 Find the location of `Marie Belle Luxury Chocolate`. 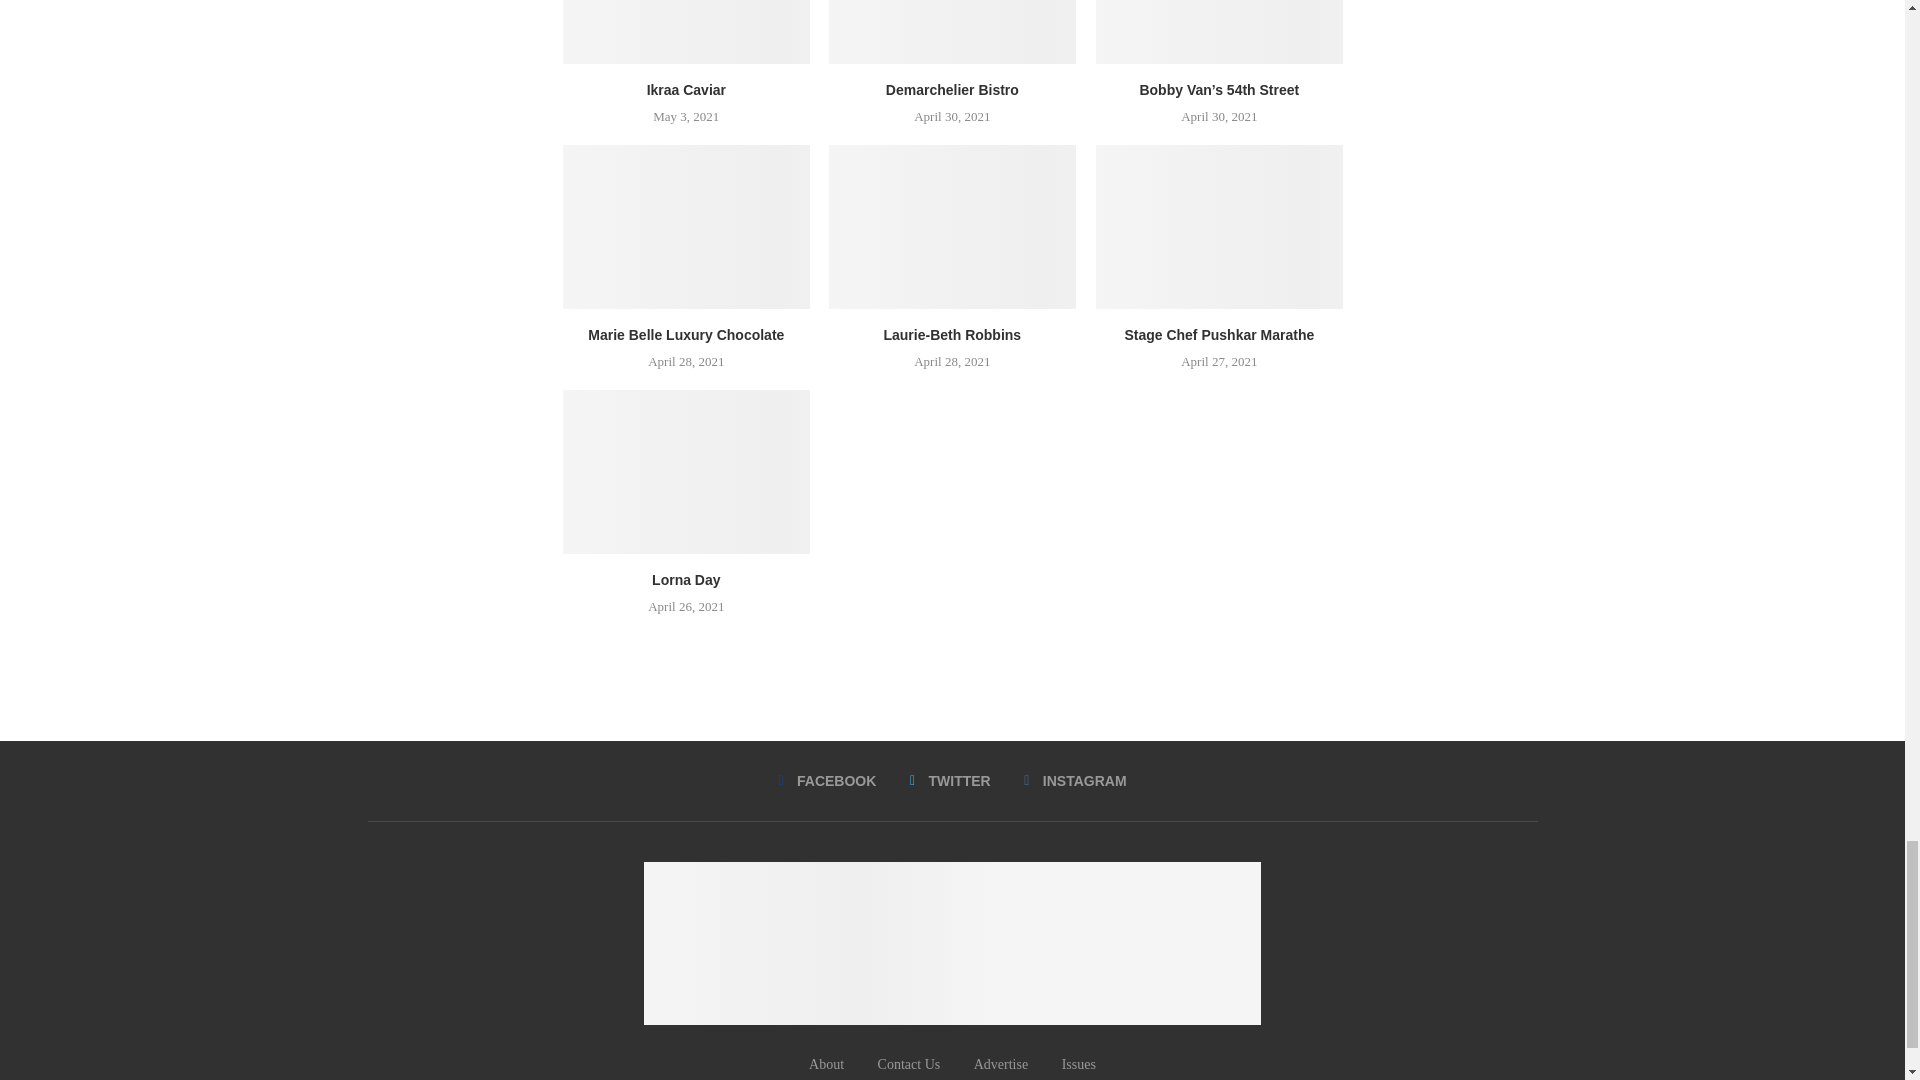

Marie Belle Luxury Chocolate is located at coordinates (685, 226).